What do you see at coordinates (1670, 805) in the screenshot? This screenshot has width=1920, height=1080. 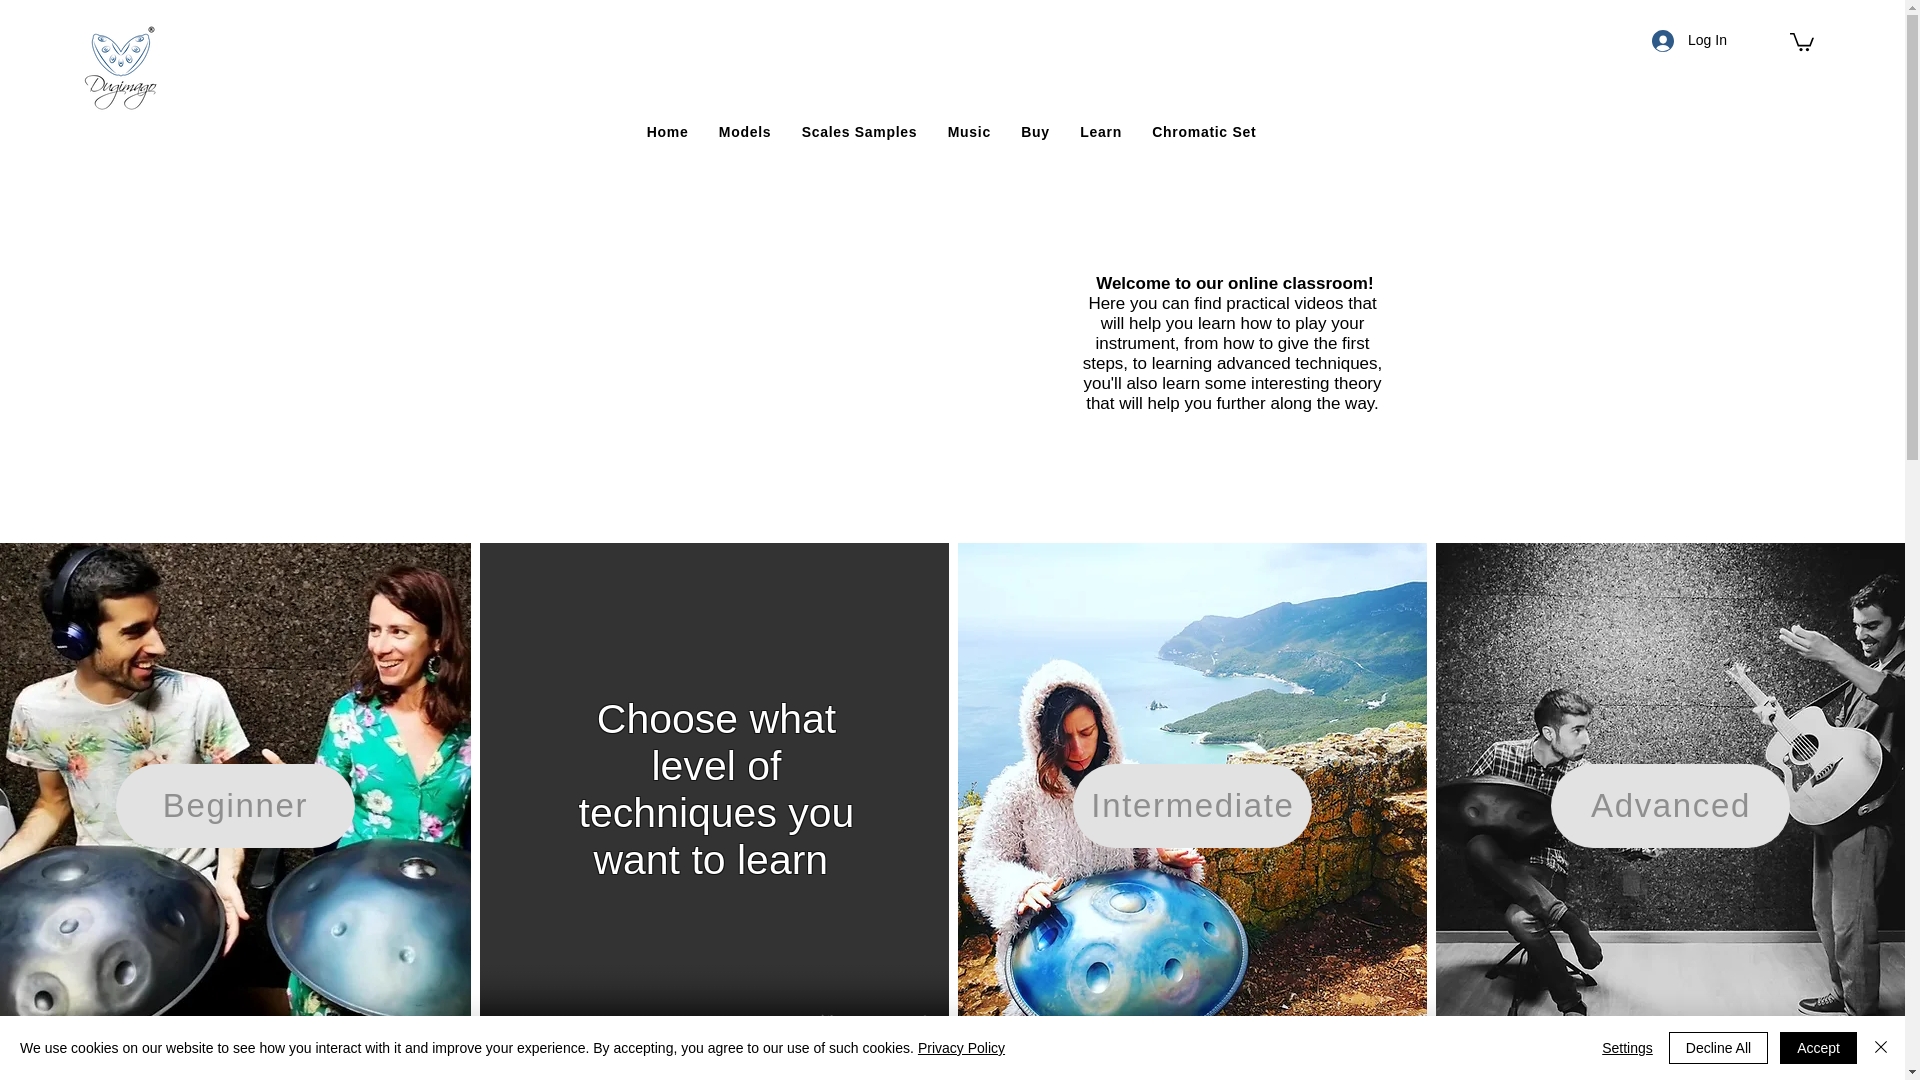 I see `Advanced` at bounding box center [1670, 805].